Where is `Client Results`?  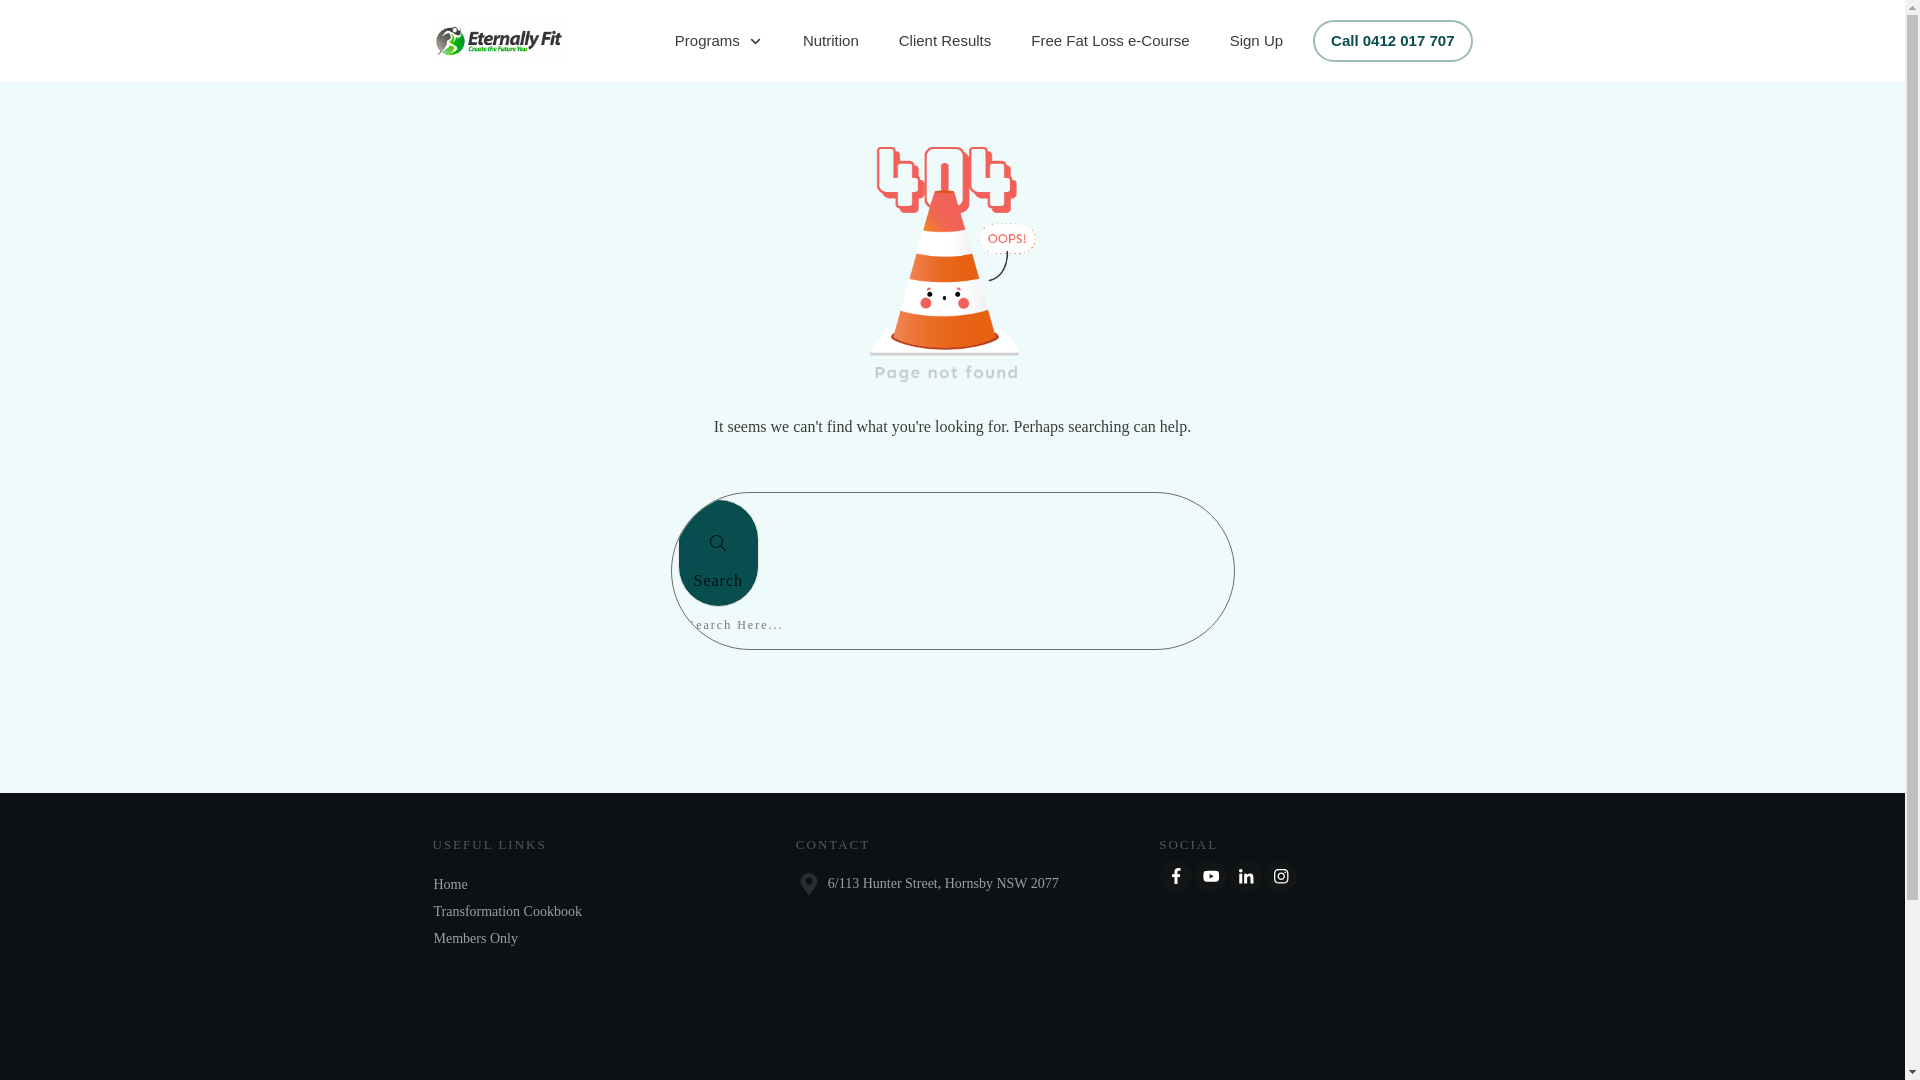 Client Results is located at coordinates (946, 41).